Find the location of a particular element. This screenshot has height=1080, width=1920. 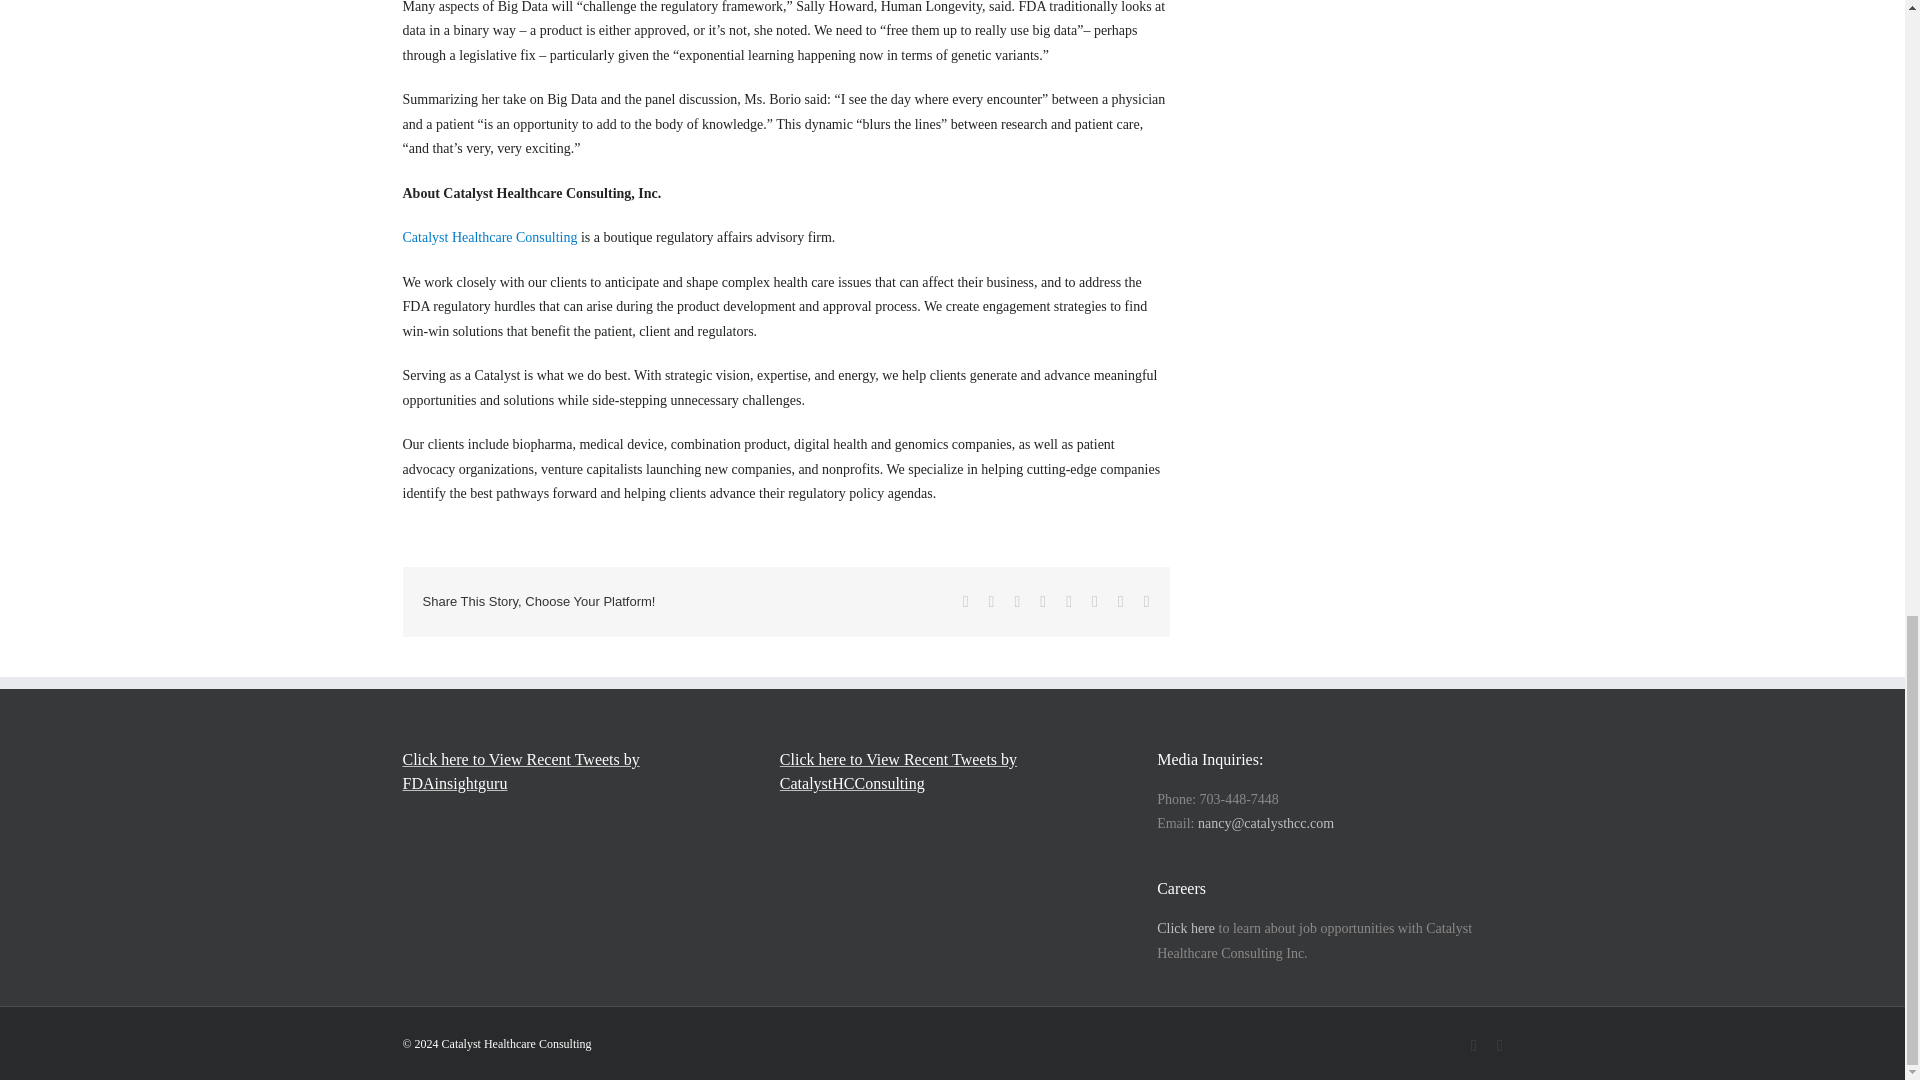

Catalyst Healthcare Consulting is located at coordinates (489, 238).